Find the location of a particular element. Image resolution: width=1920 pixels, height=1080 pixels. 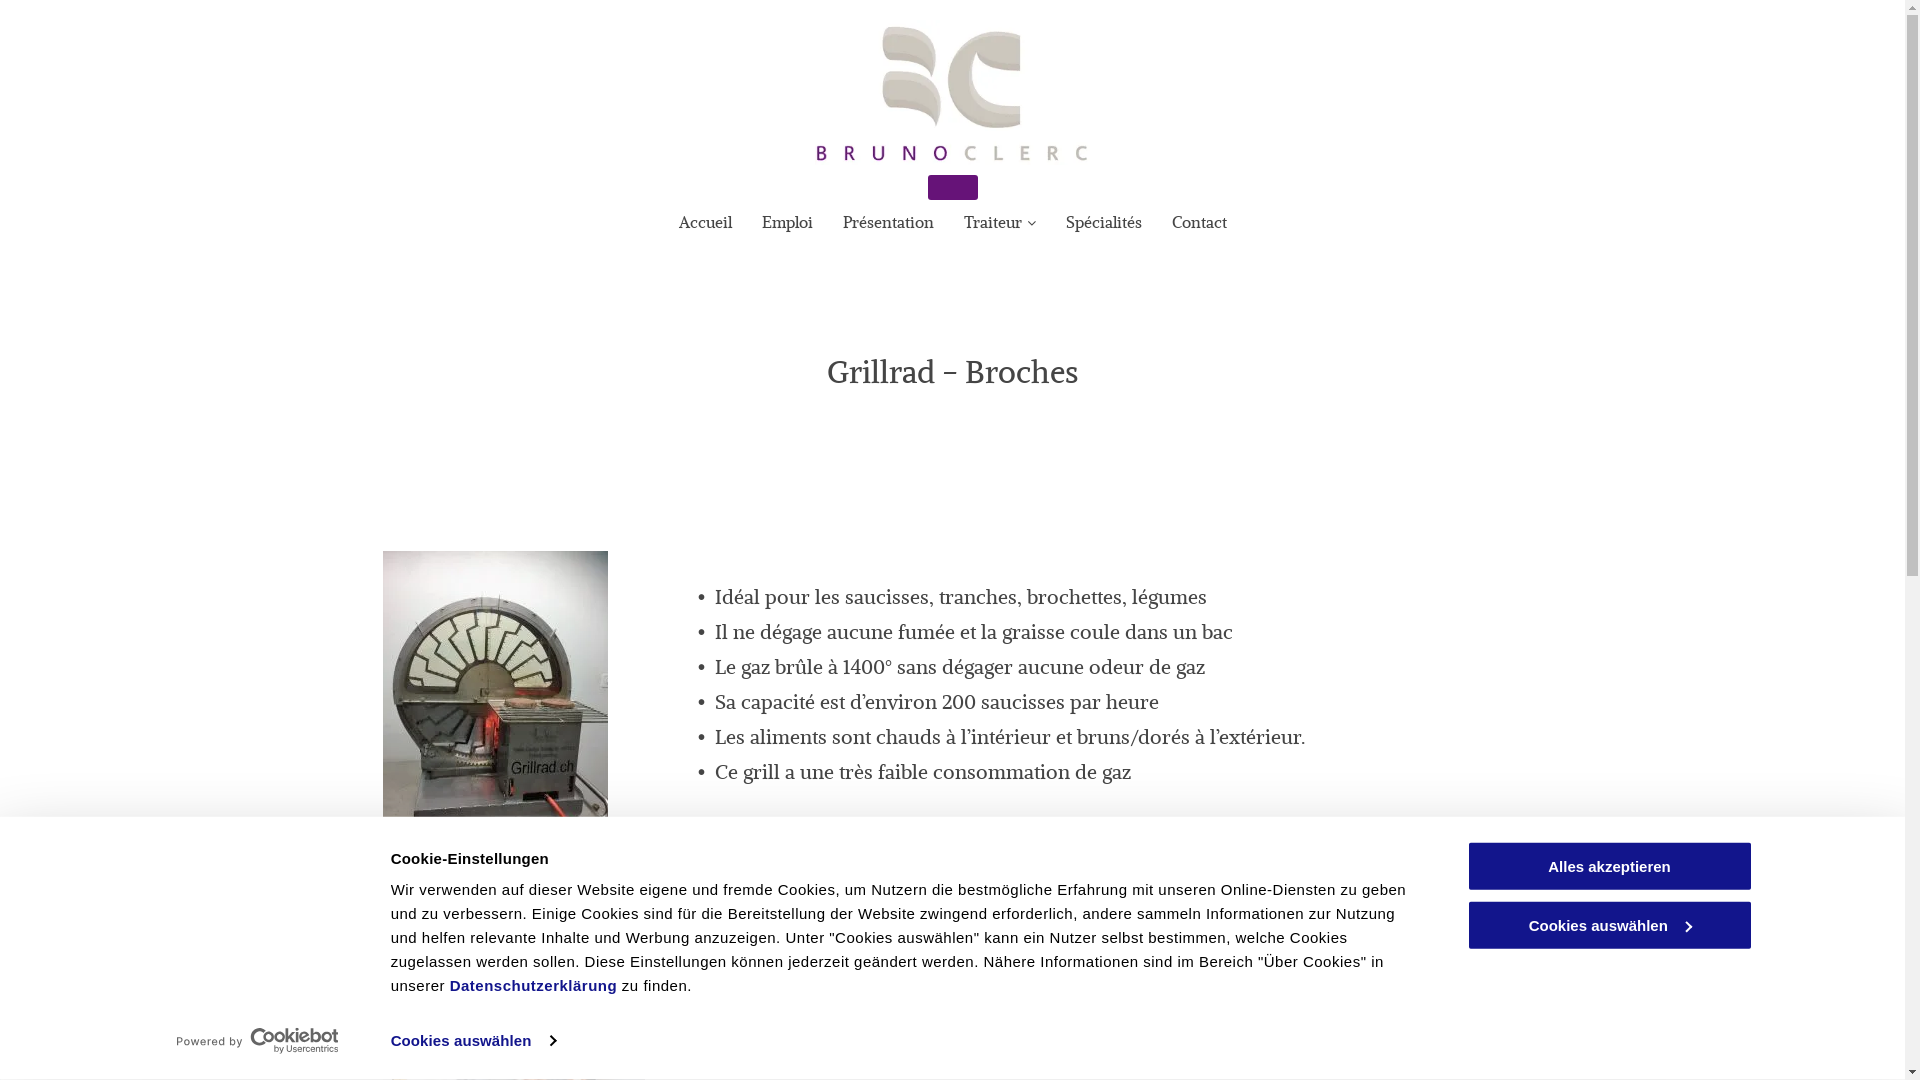

026 652 23 93 is located at coordinates (802, 1028).